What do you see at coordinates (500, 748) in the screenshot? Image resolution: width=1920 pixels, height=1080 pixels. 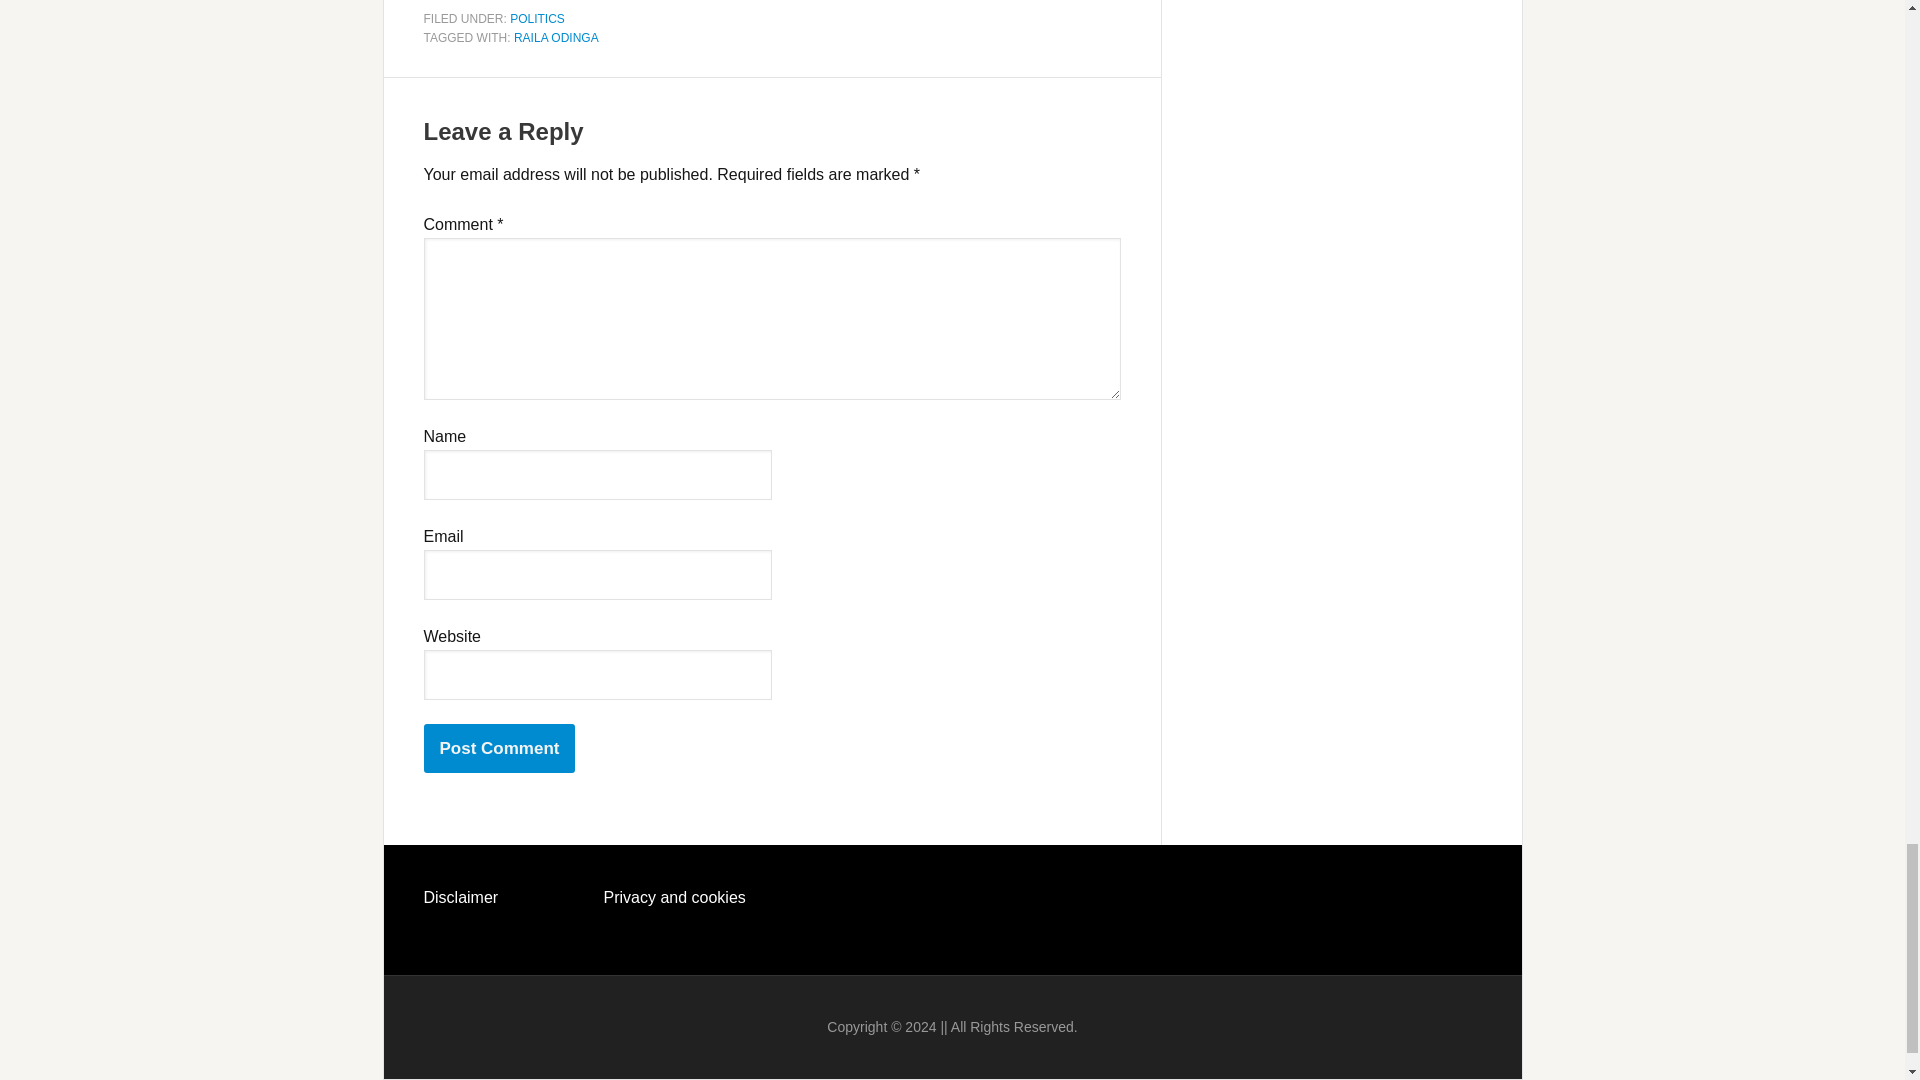 I see `Post Comment` at bounding box center [500, 748].